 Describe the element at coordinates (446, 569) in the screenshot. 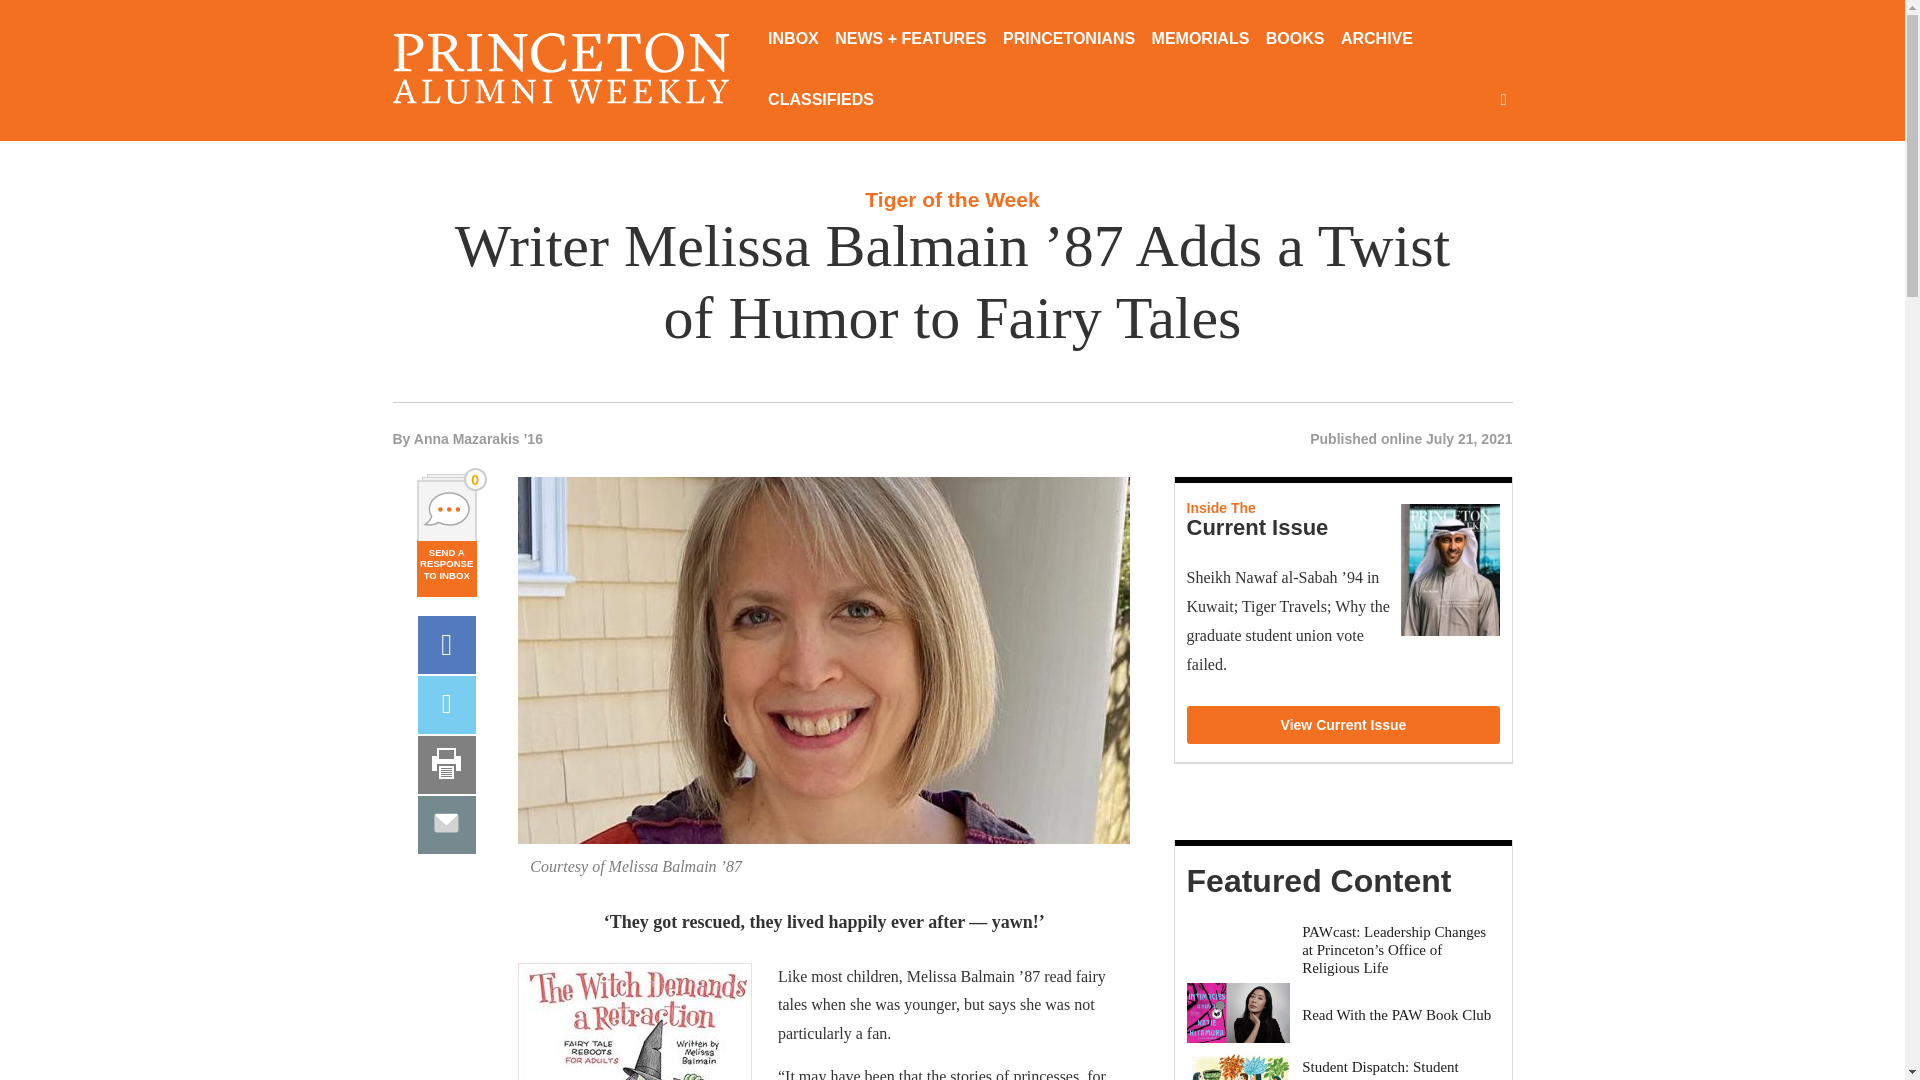

I see `SEND A RESPONSE TO INBOX` at that location.